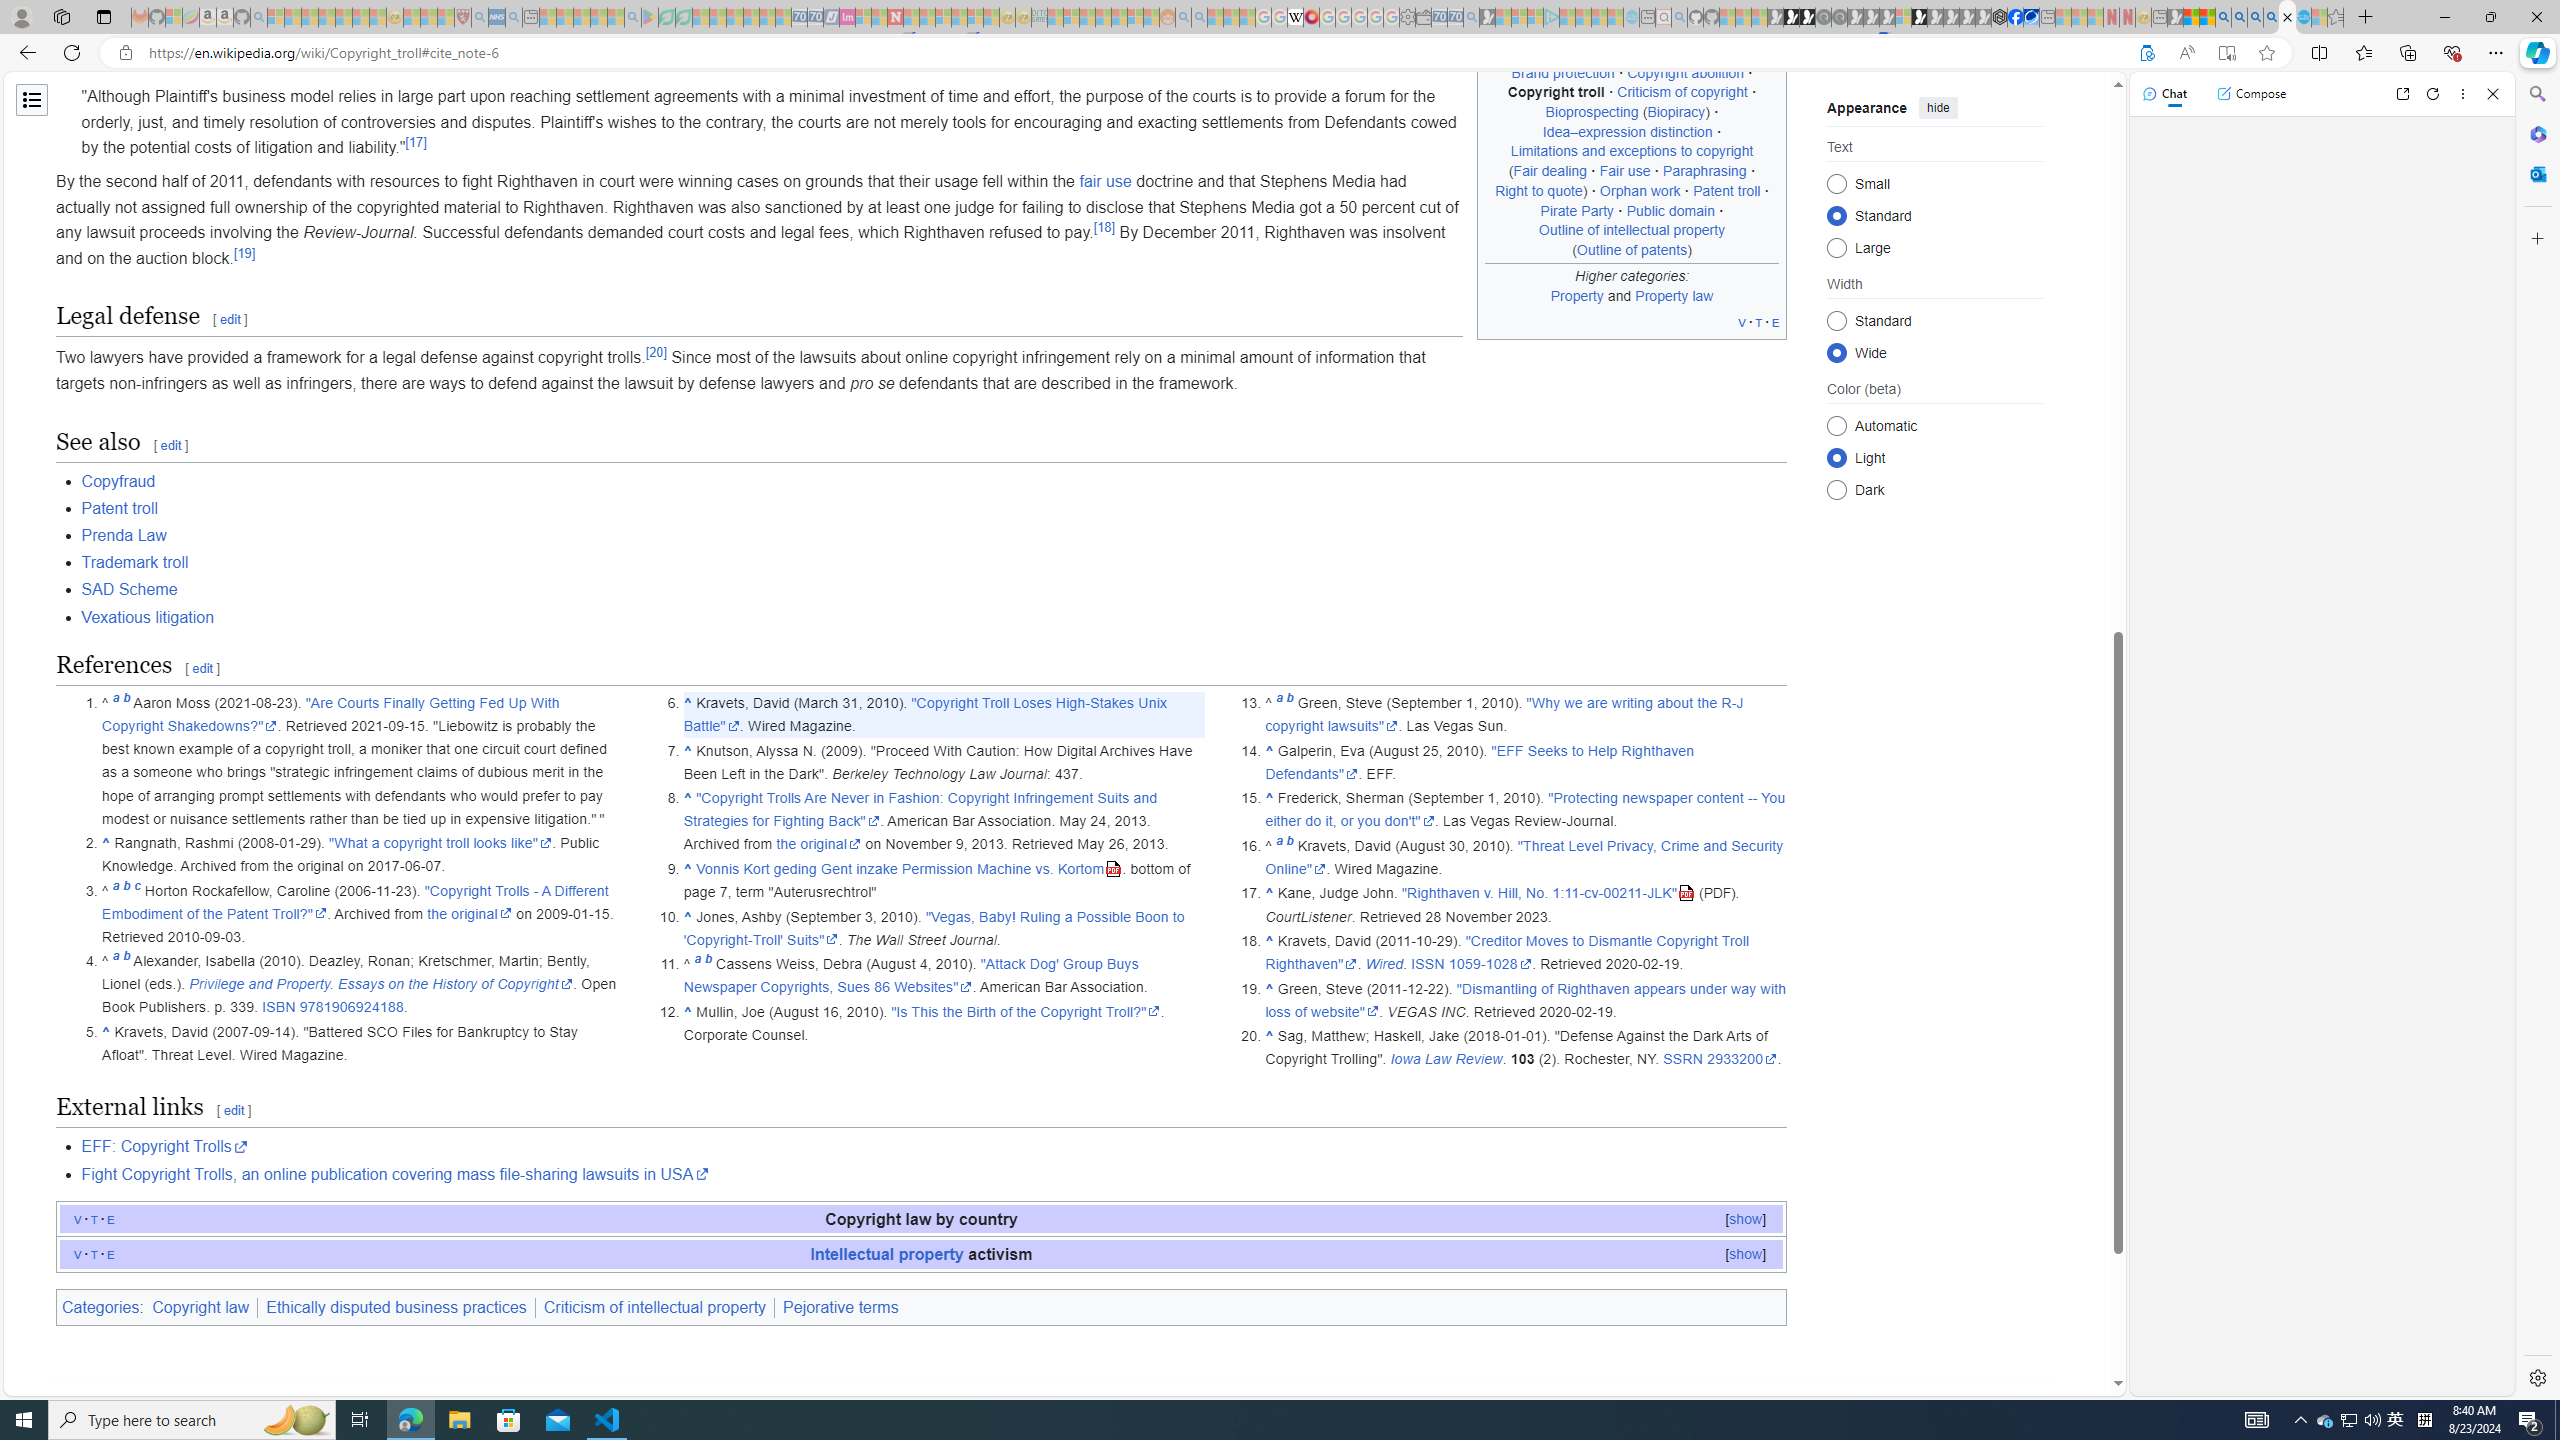  Describe the element at coordinates (1269, 1036) in the screenshot. I see `Jump up` at that location.